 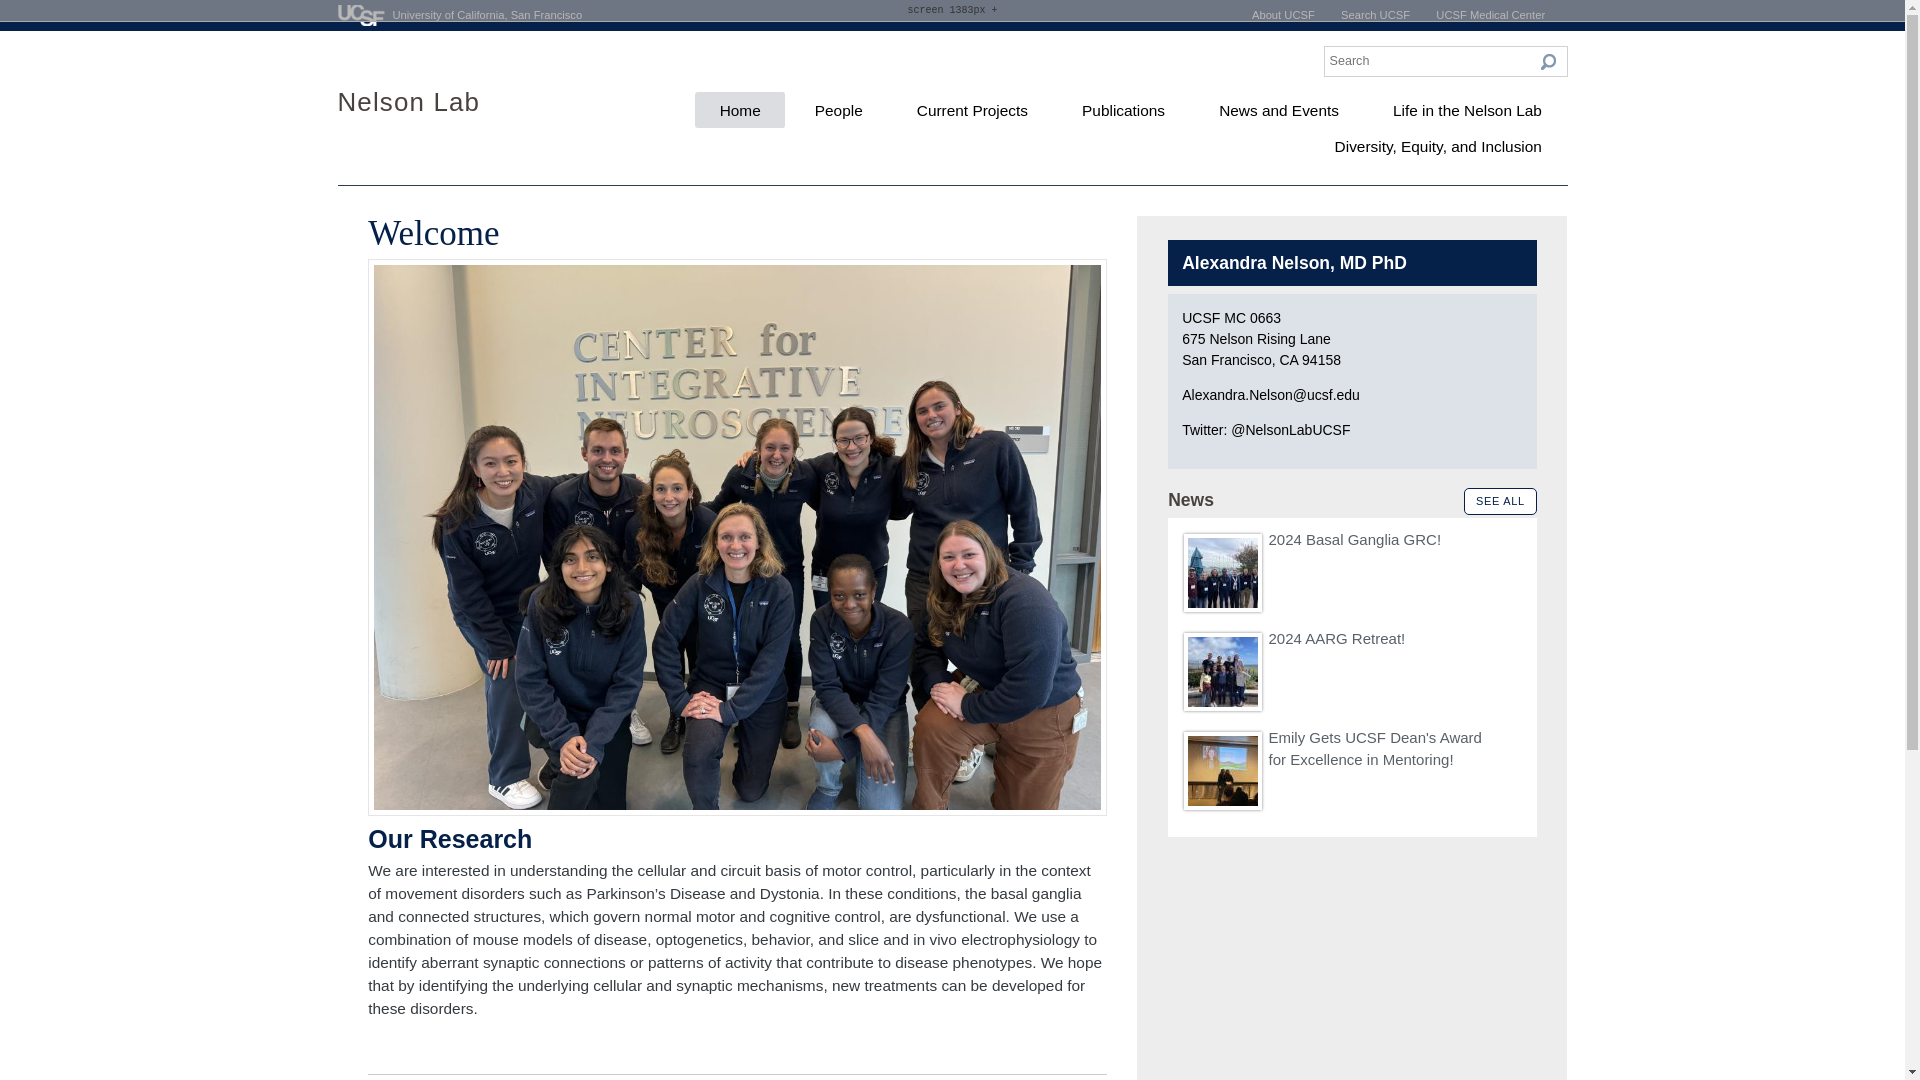 I want to click on About UCSF, so click(x=1283, y=15).